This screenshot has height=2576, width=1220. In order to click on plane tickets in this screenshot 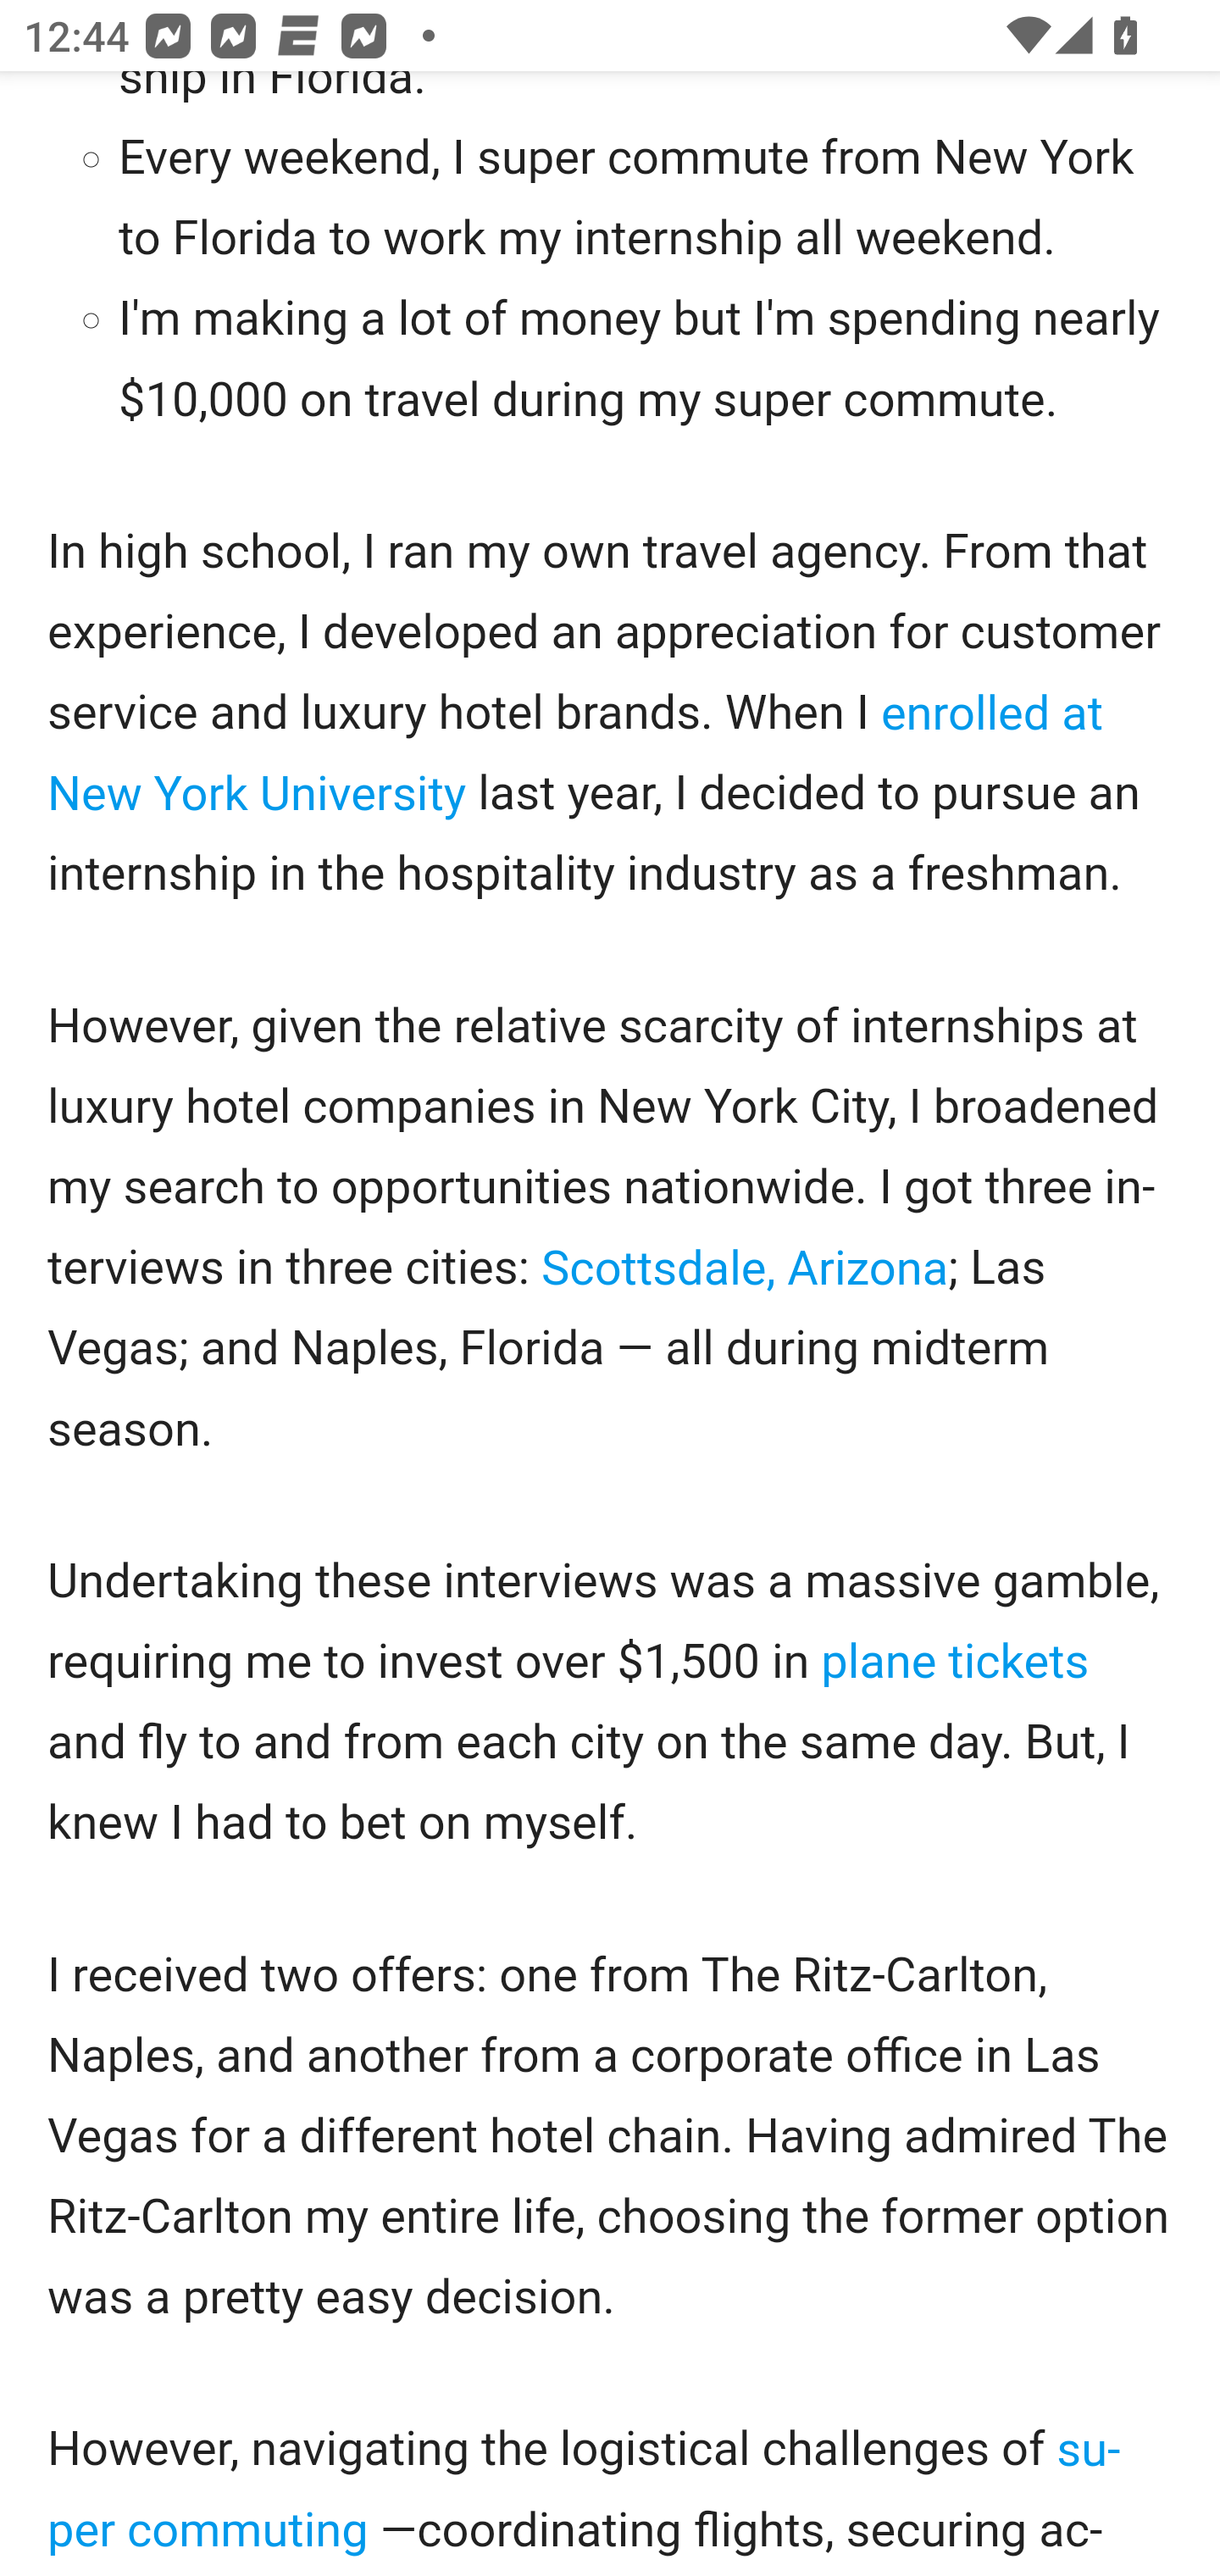, I will do `click(954, 1664)`.